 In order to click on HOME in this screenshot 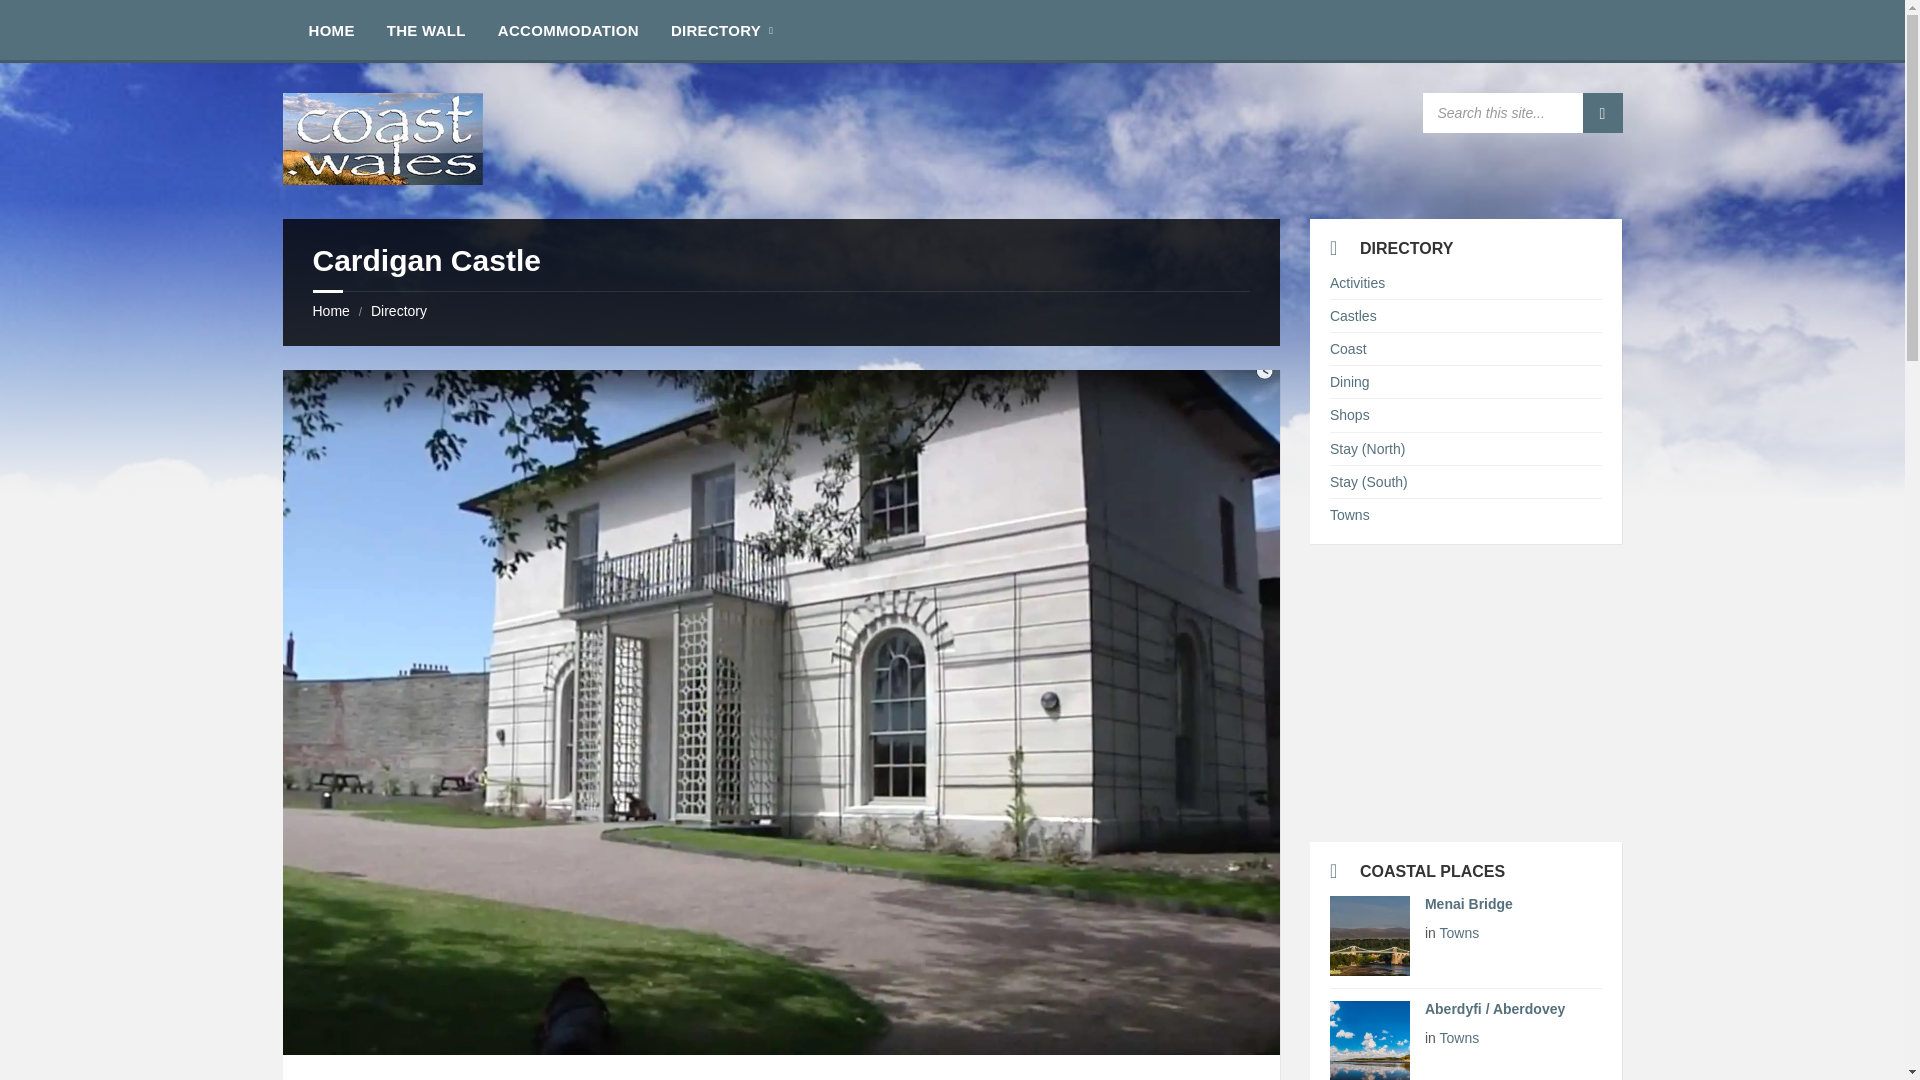, I will do `click(330, 29)`.